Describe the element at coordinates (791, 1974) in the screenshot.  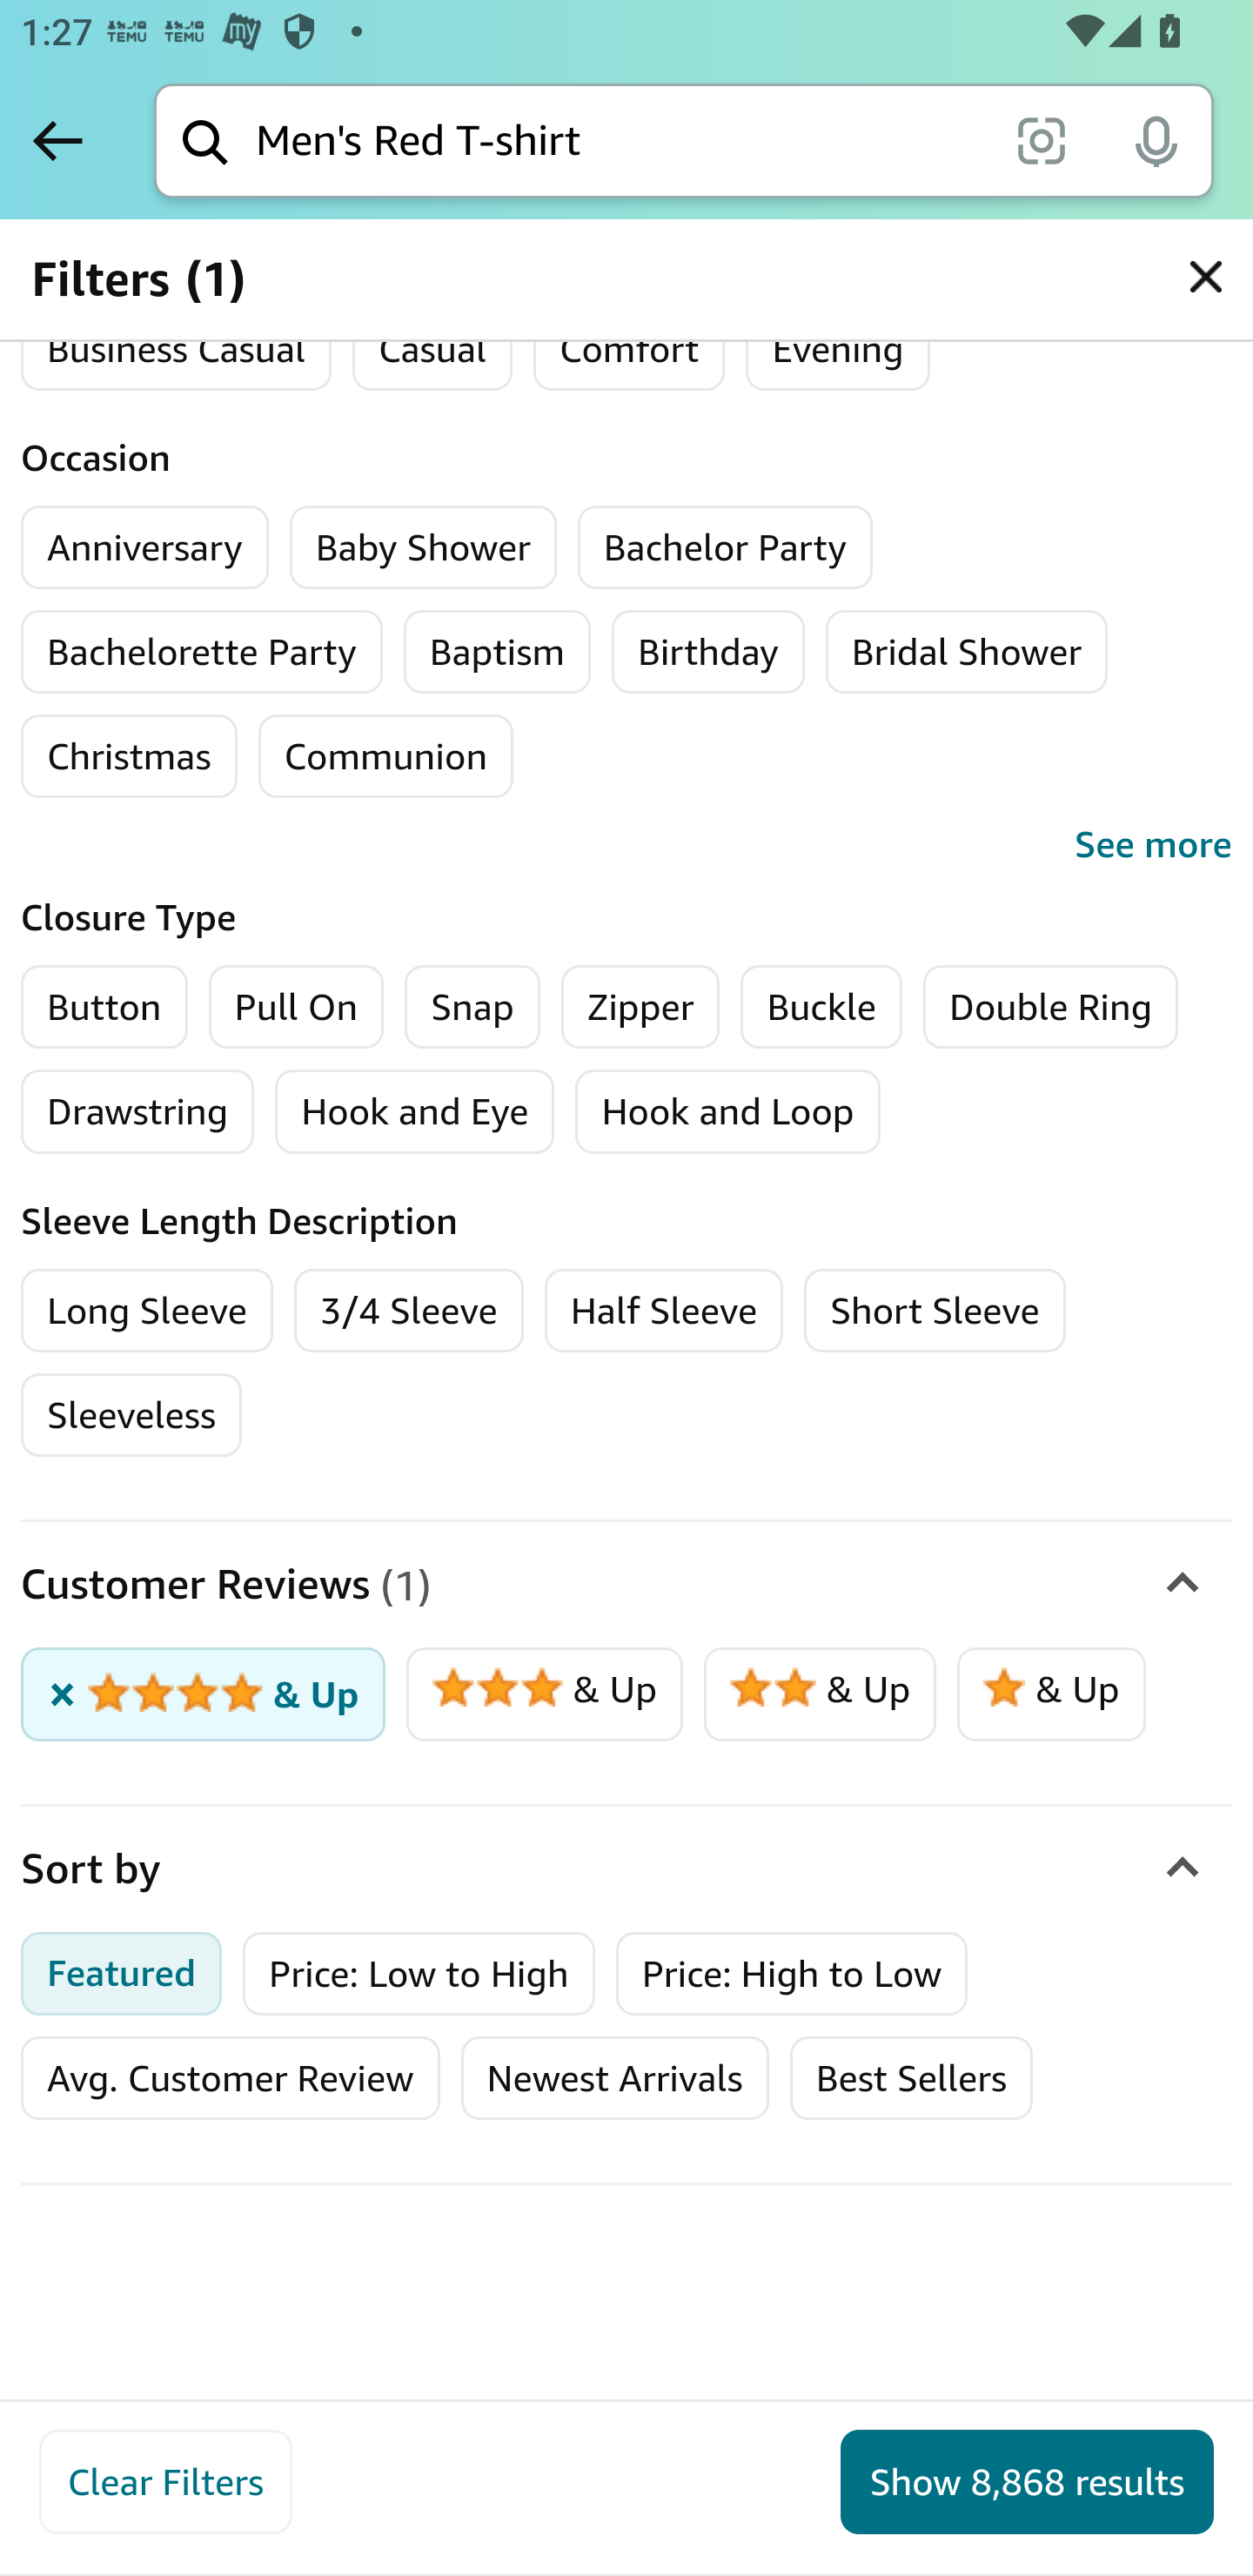
I see `Price: High to Low` at that location.